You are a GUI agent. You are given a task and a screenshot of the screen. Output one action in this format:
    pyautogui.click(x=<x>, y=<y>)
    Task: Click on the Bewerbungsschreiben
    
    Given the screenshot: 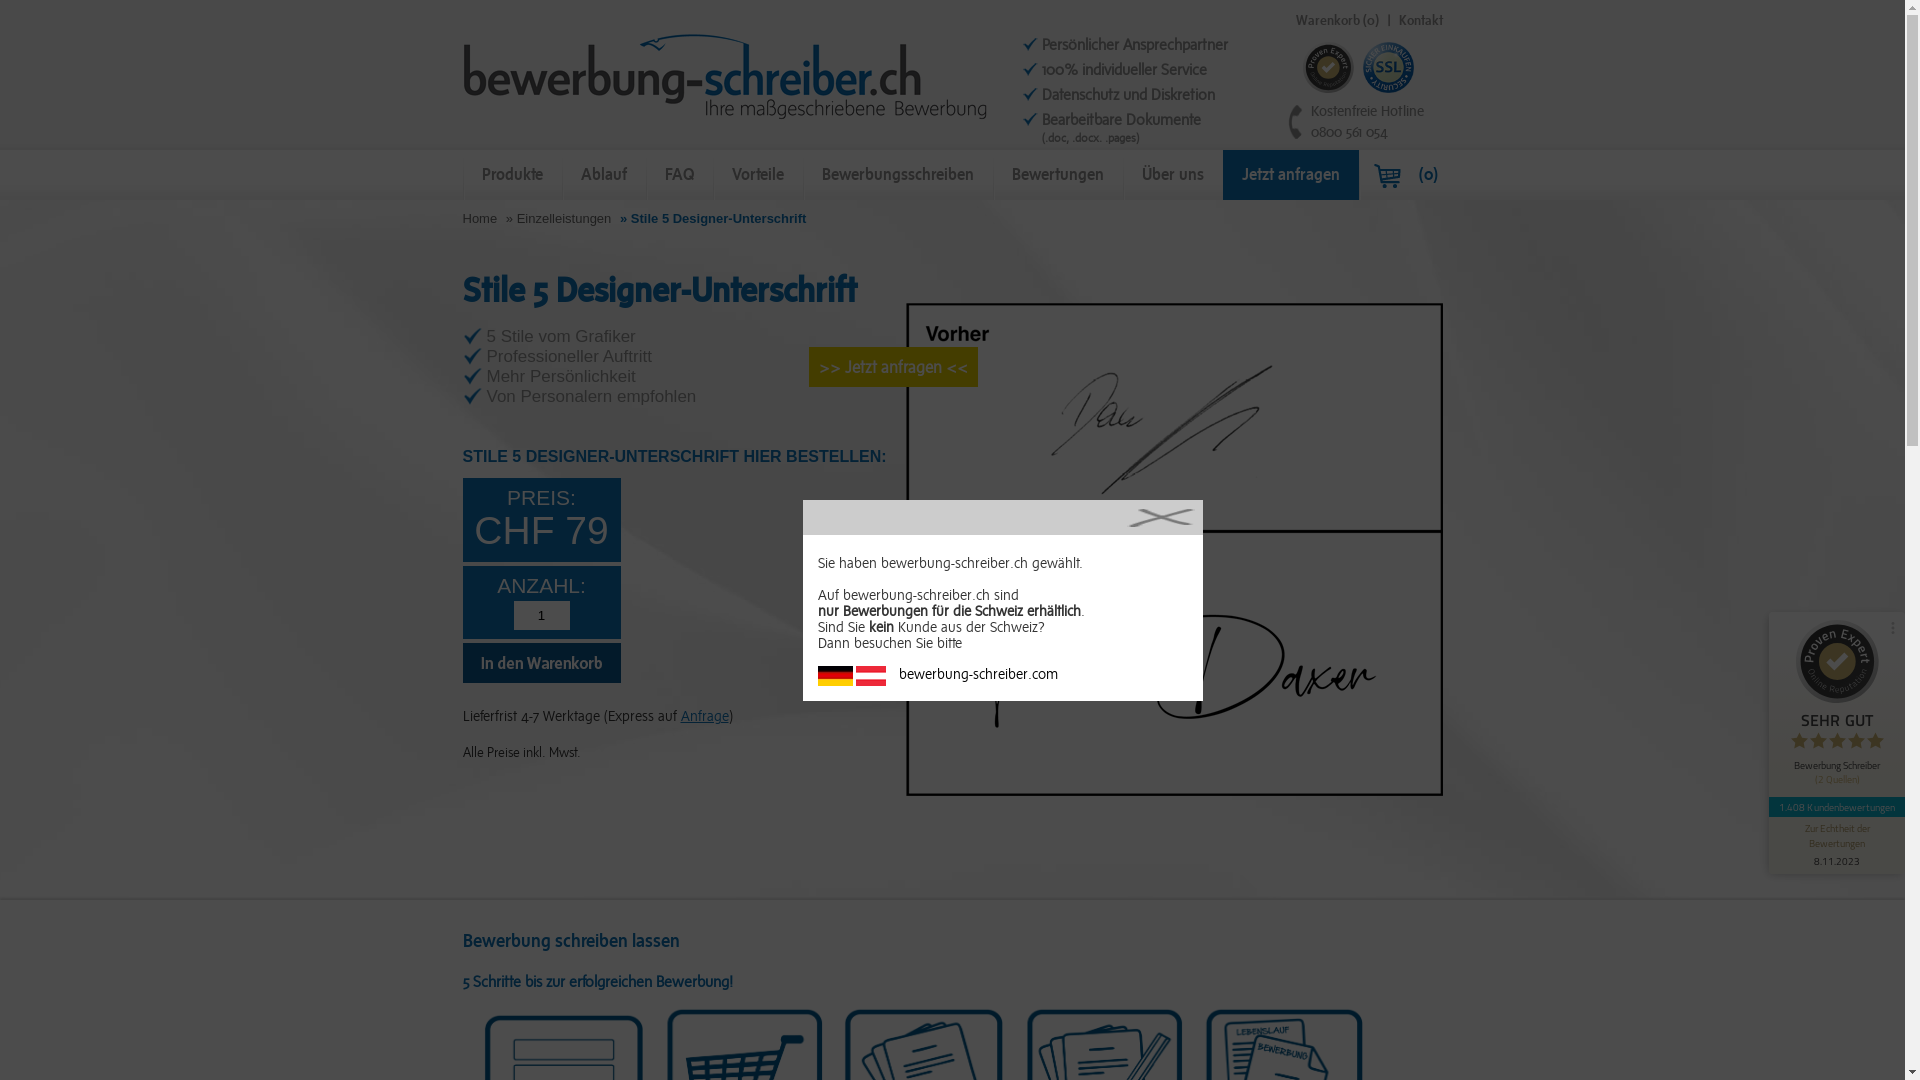 What is the action you would take?
    pyautogui.click(x=897, y=175)
    